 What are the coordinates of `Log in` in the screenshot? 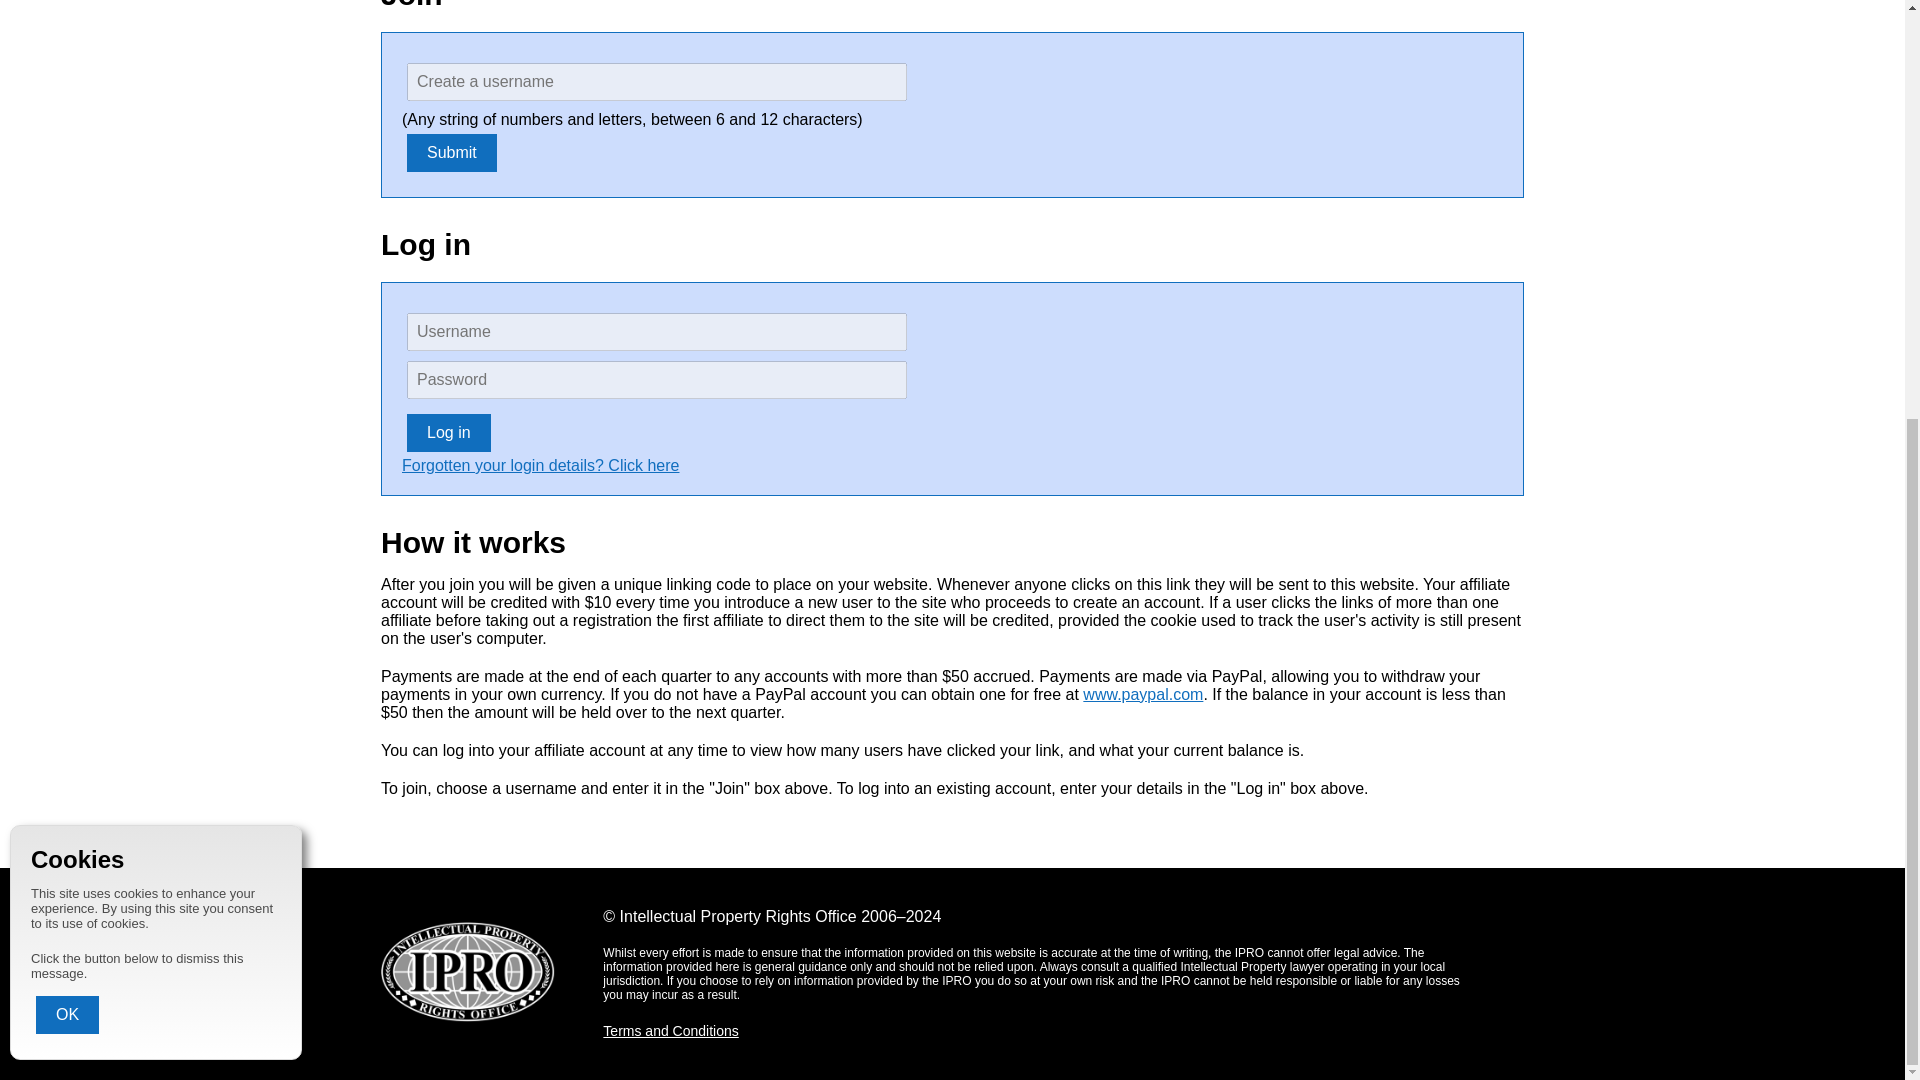 It's located at (449, 432).